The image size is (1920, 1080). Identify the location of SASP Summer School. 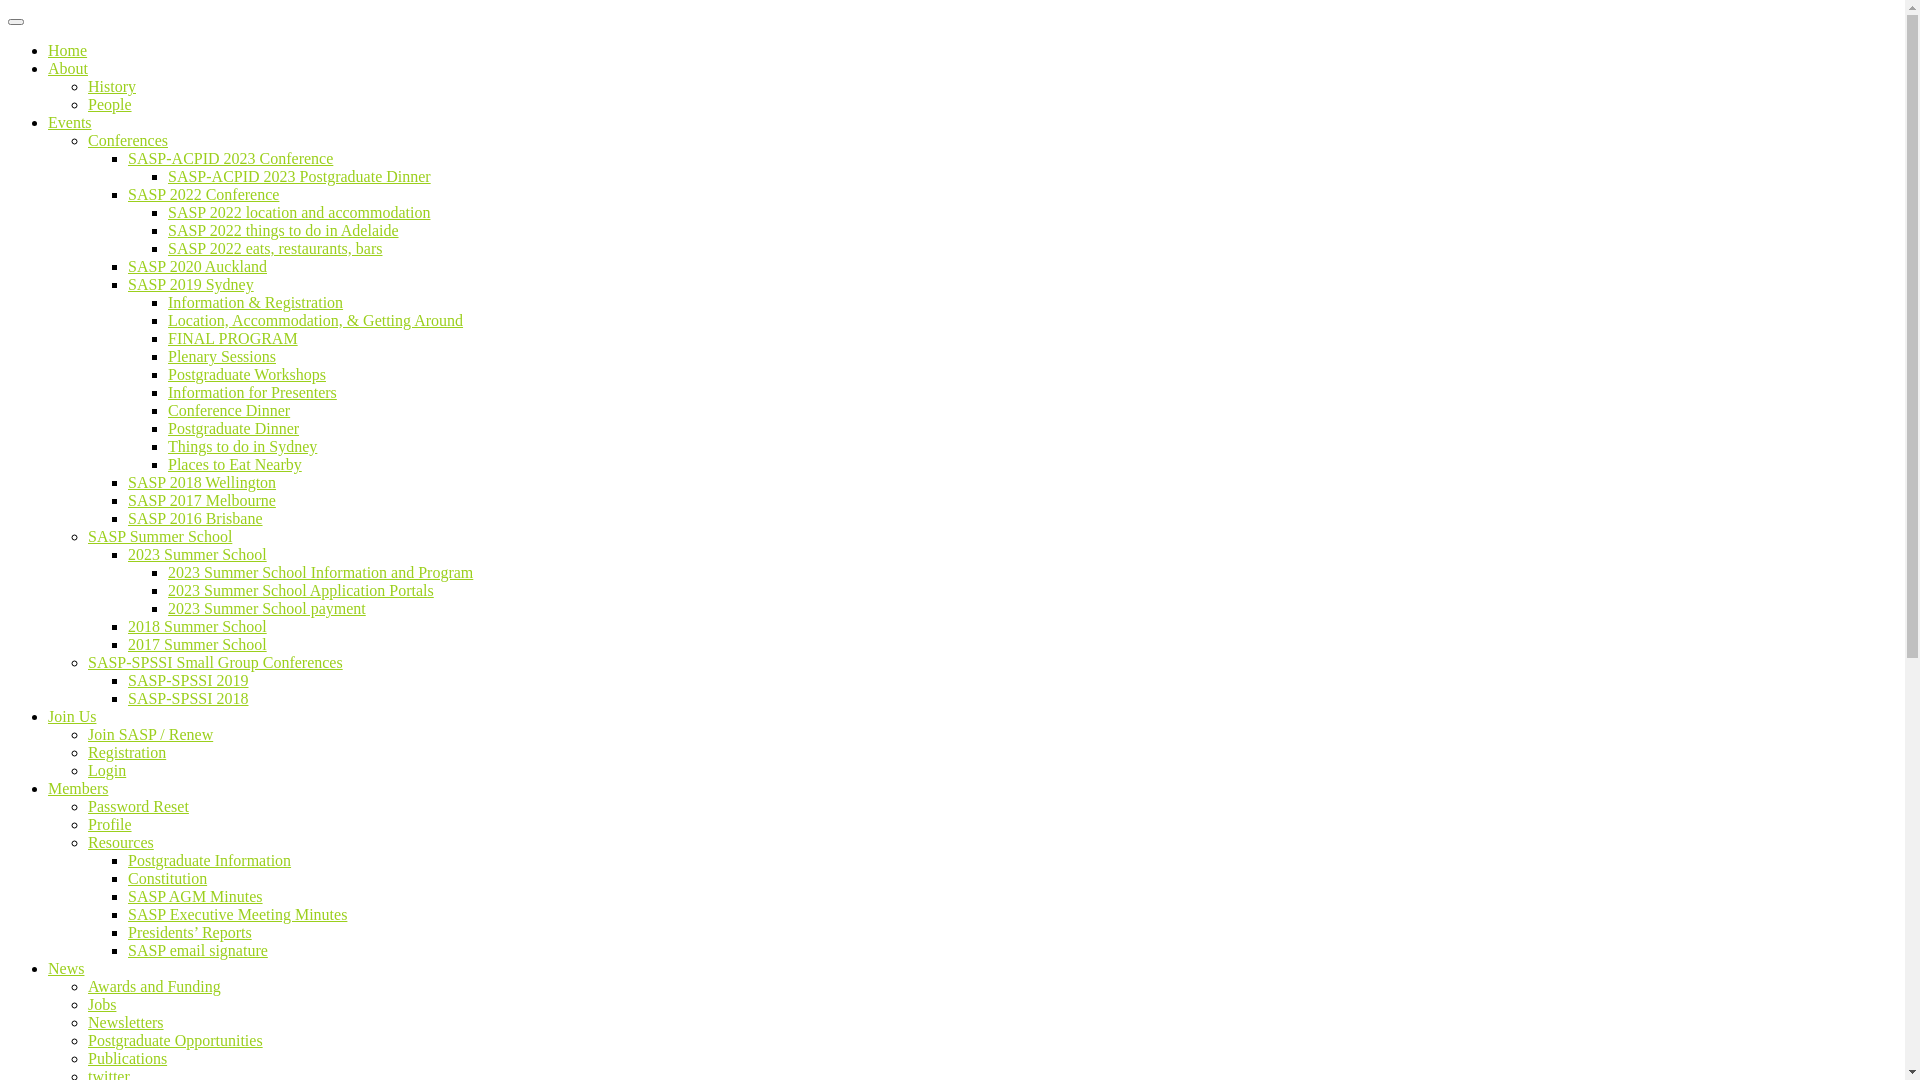
(160, 536).